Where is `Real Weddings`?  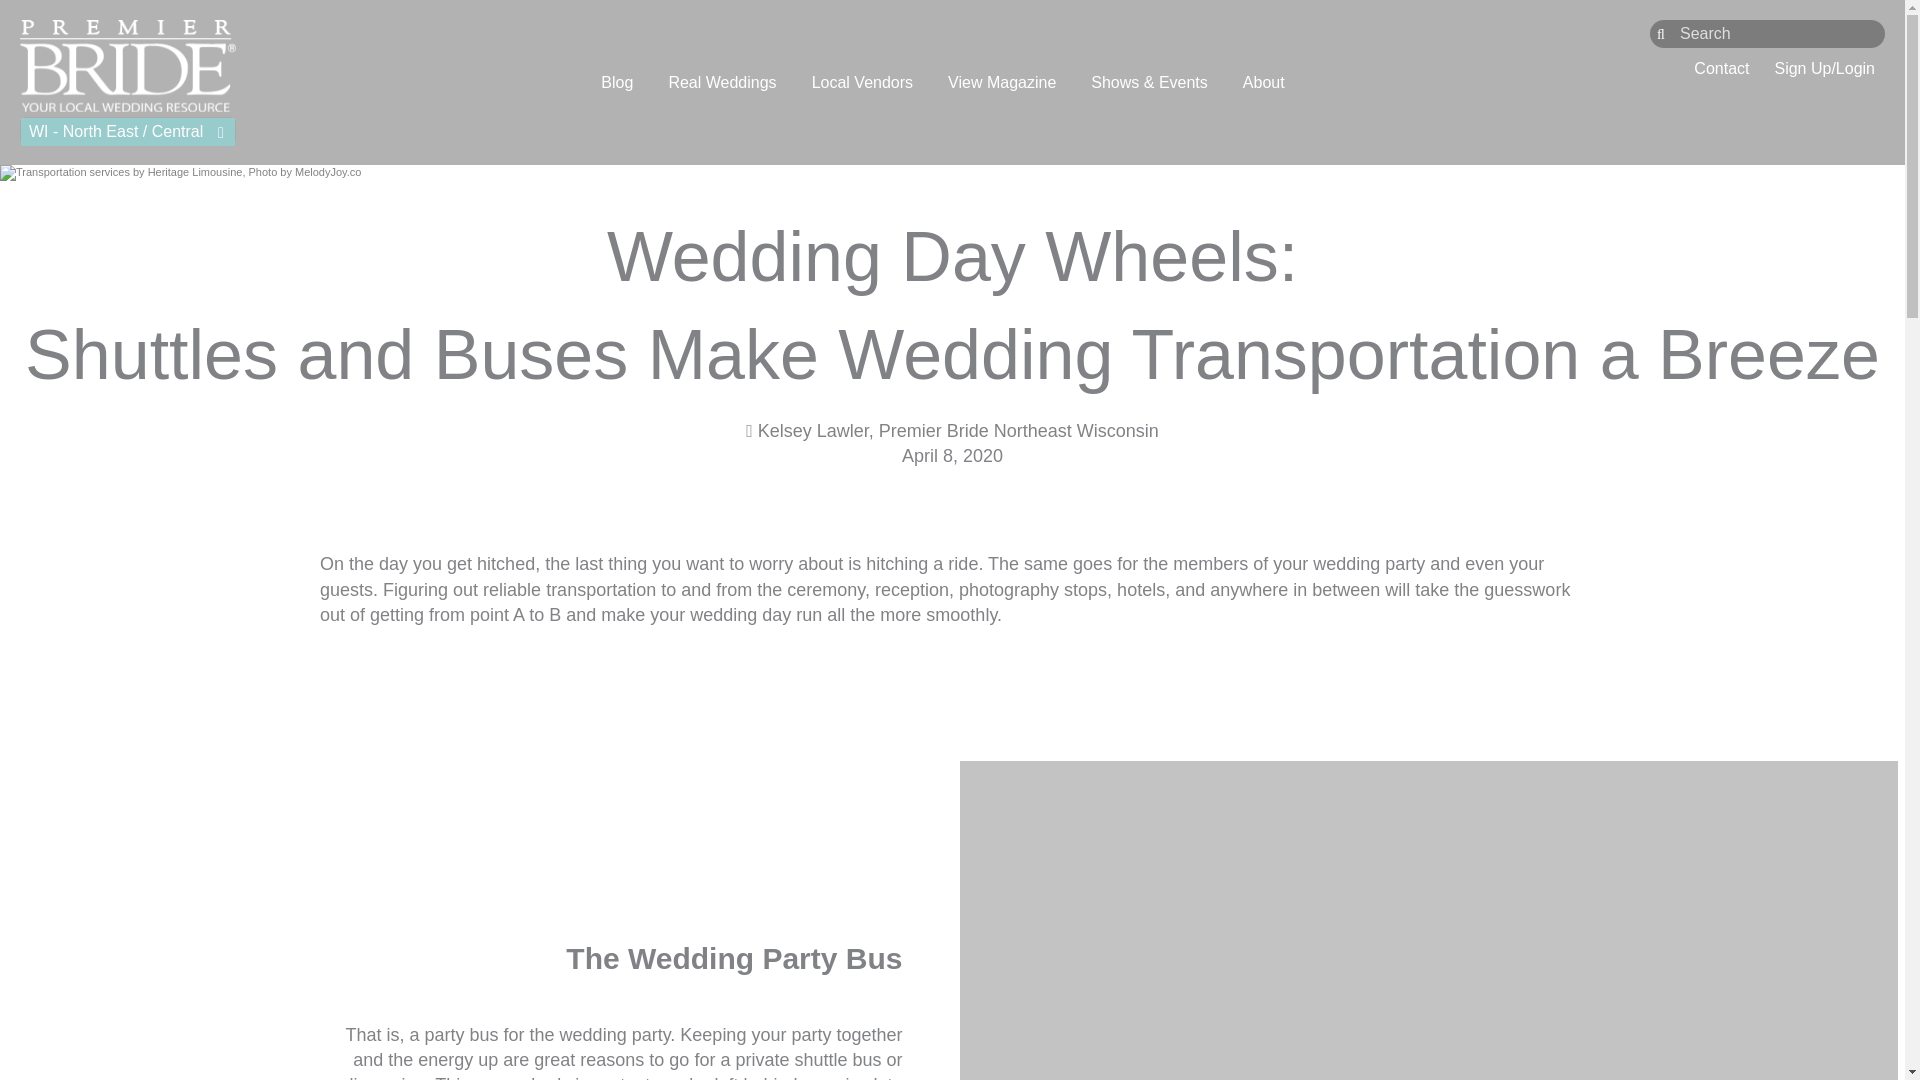 Real Weddings is located at coordinates (722, 82).